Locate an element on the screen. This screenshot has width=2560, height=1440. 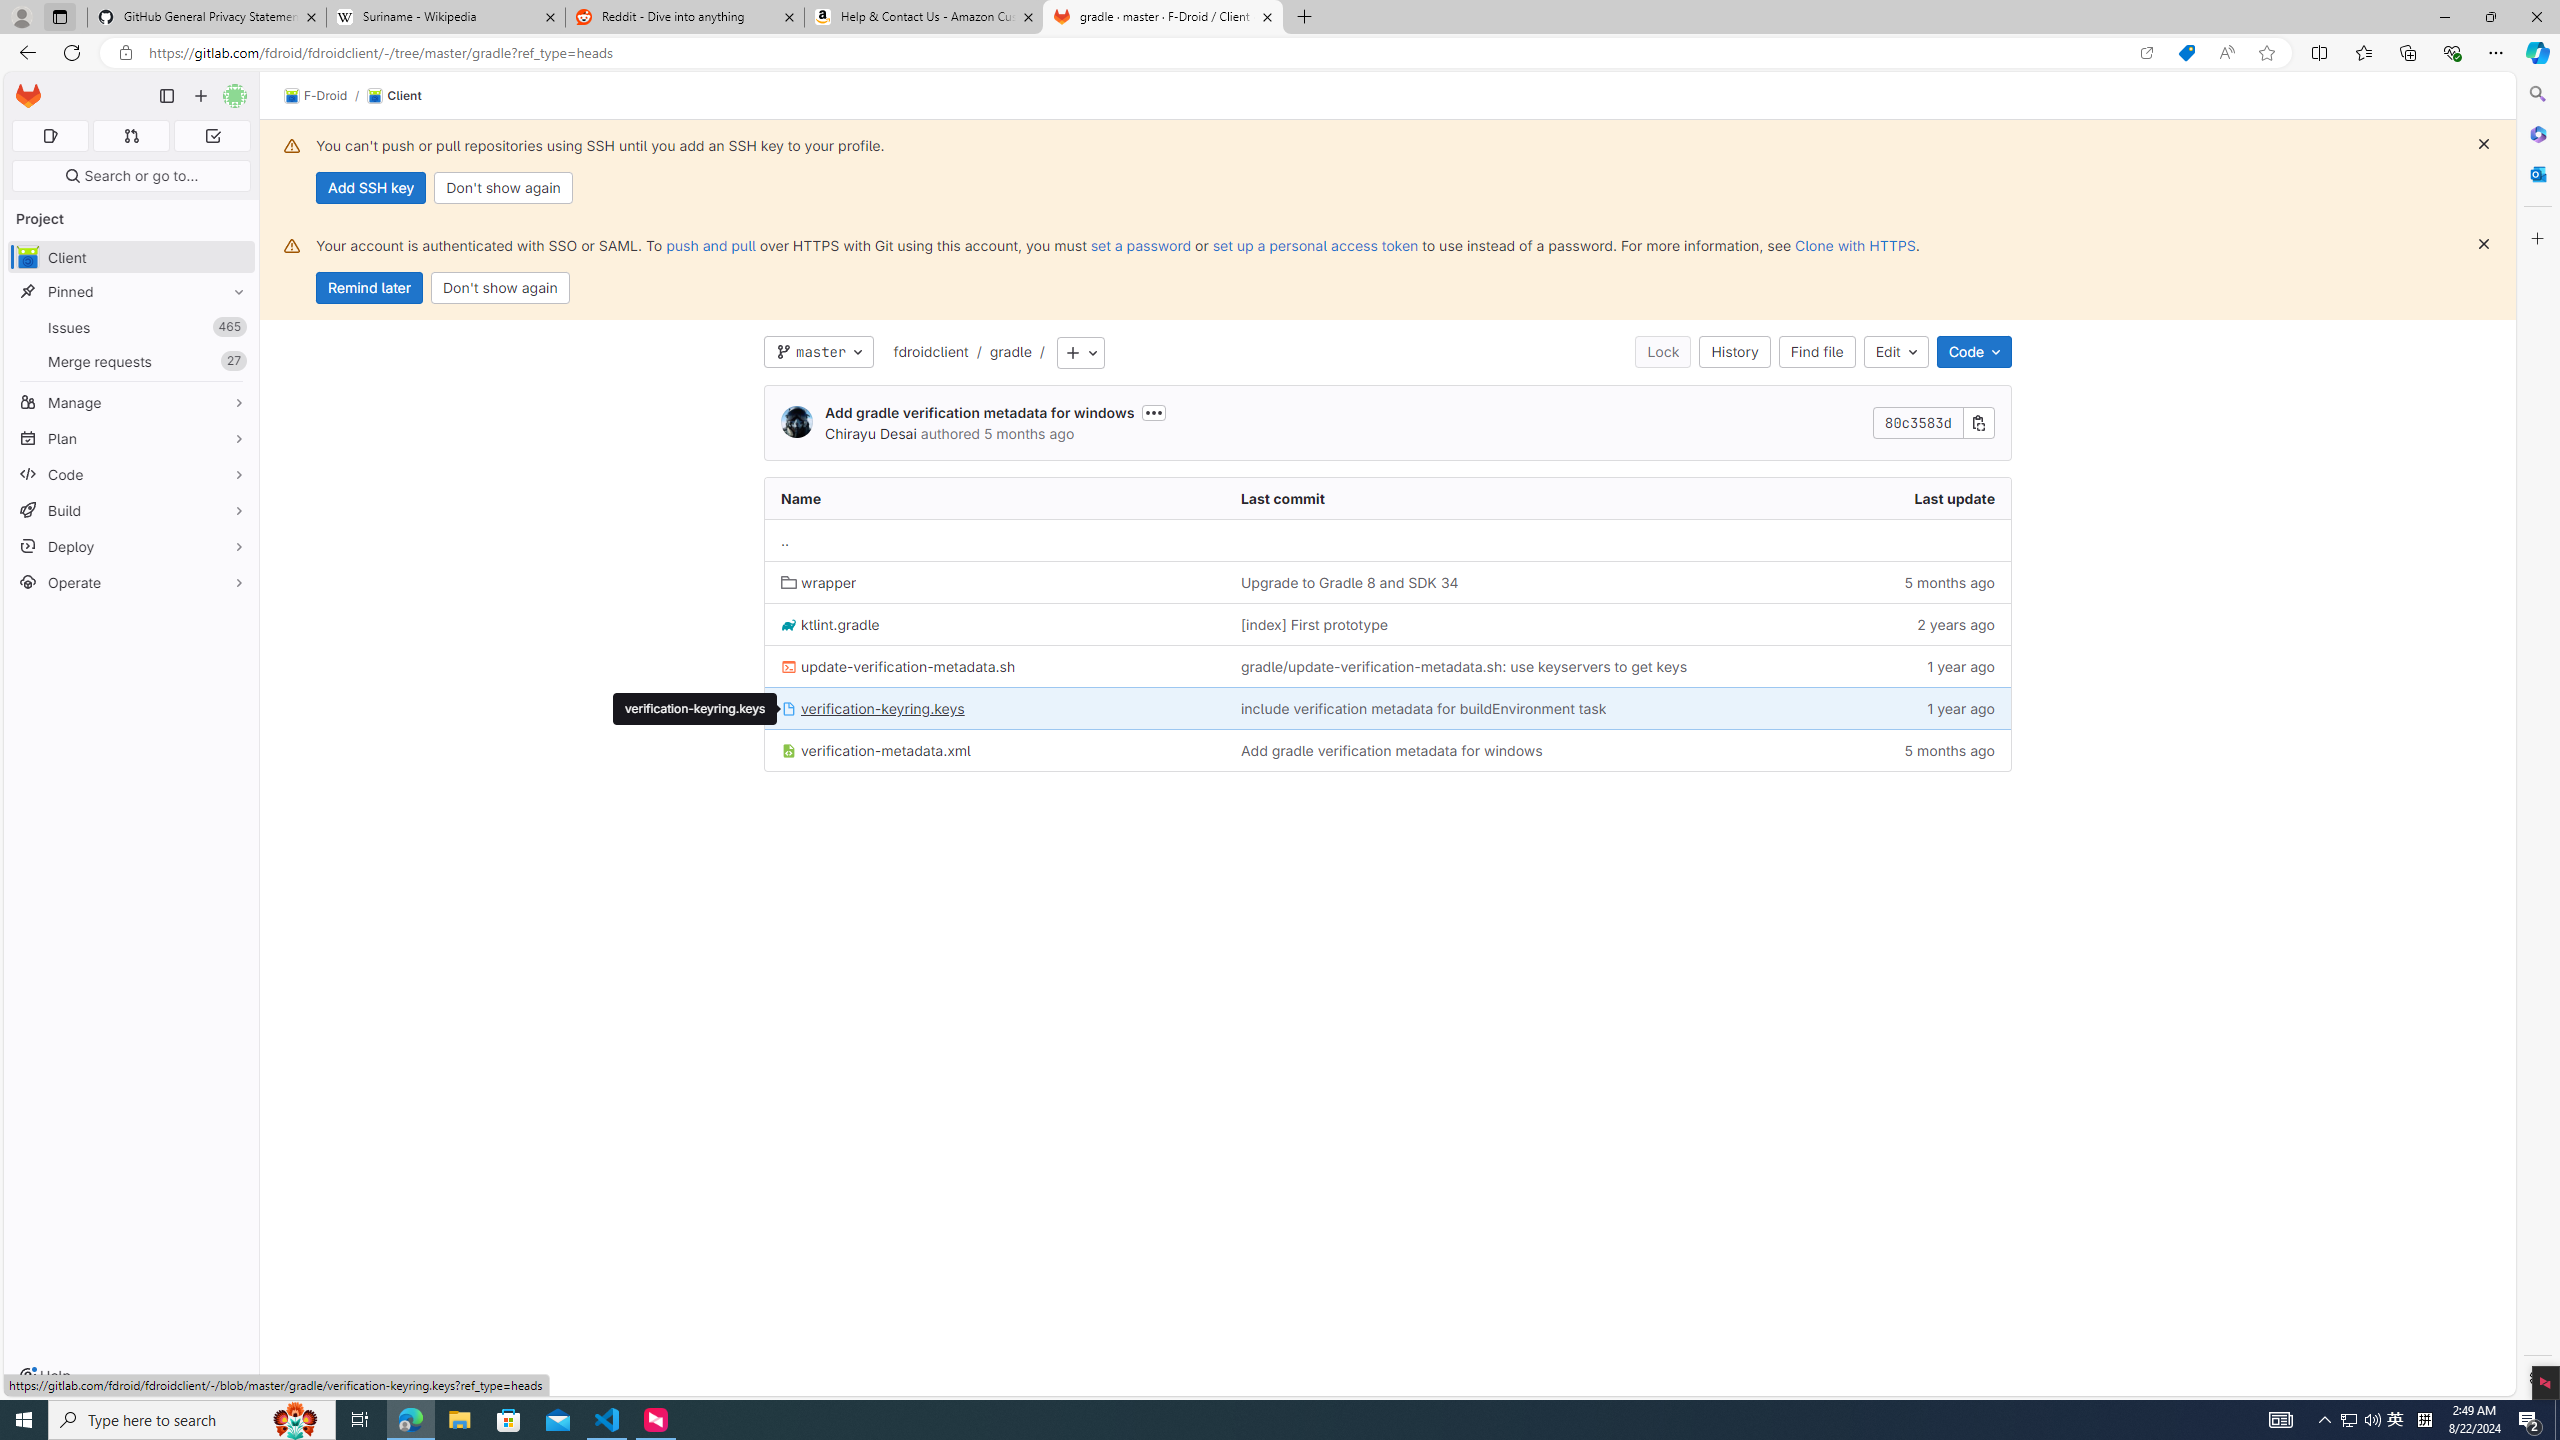
Class: s16 gl-alert-icon gl-alert-icon-no-title is located at coordinates (292, 245).